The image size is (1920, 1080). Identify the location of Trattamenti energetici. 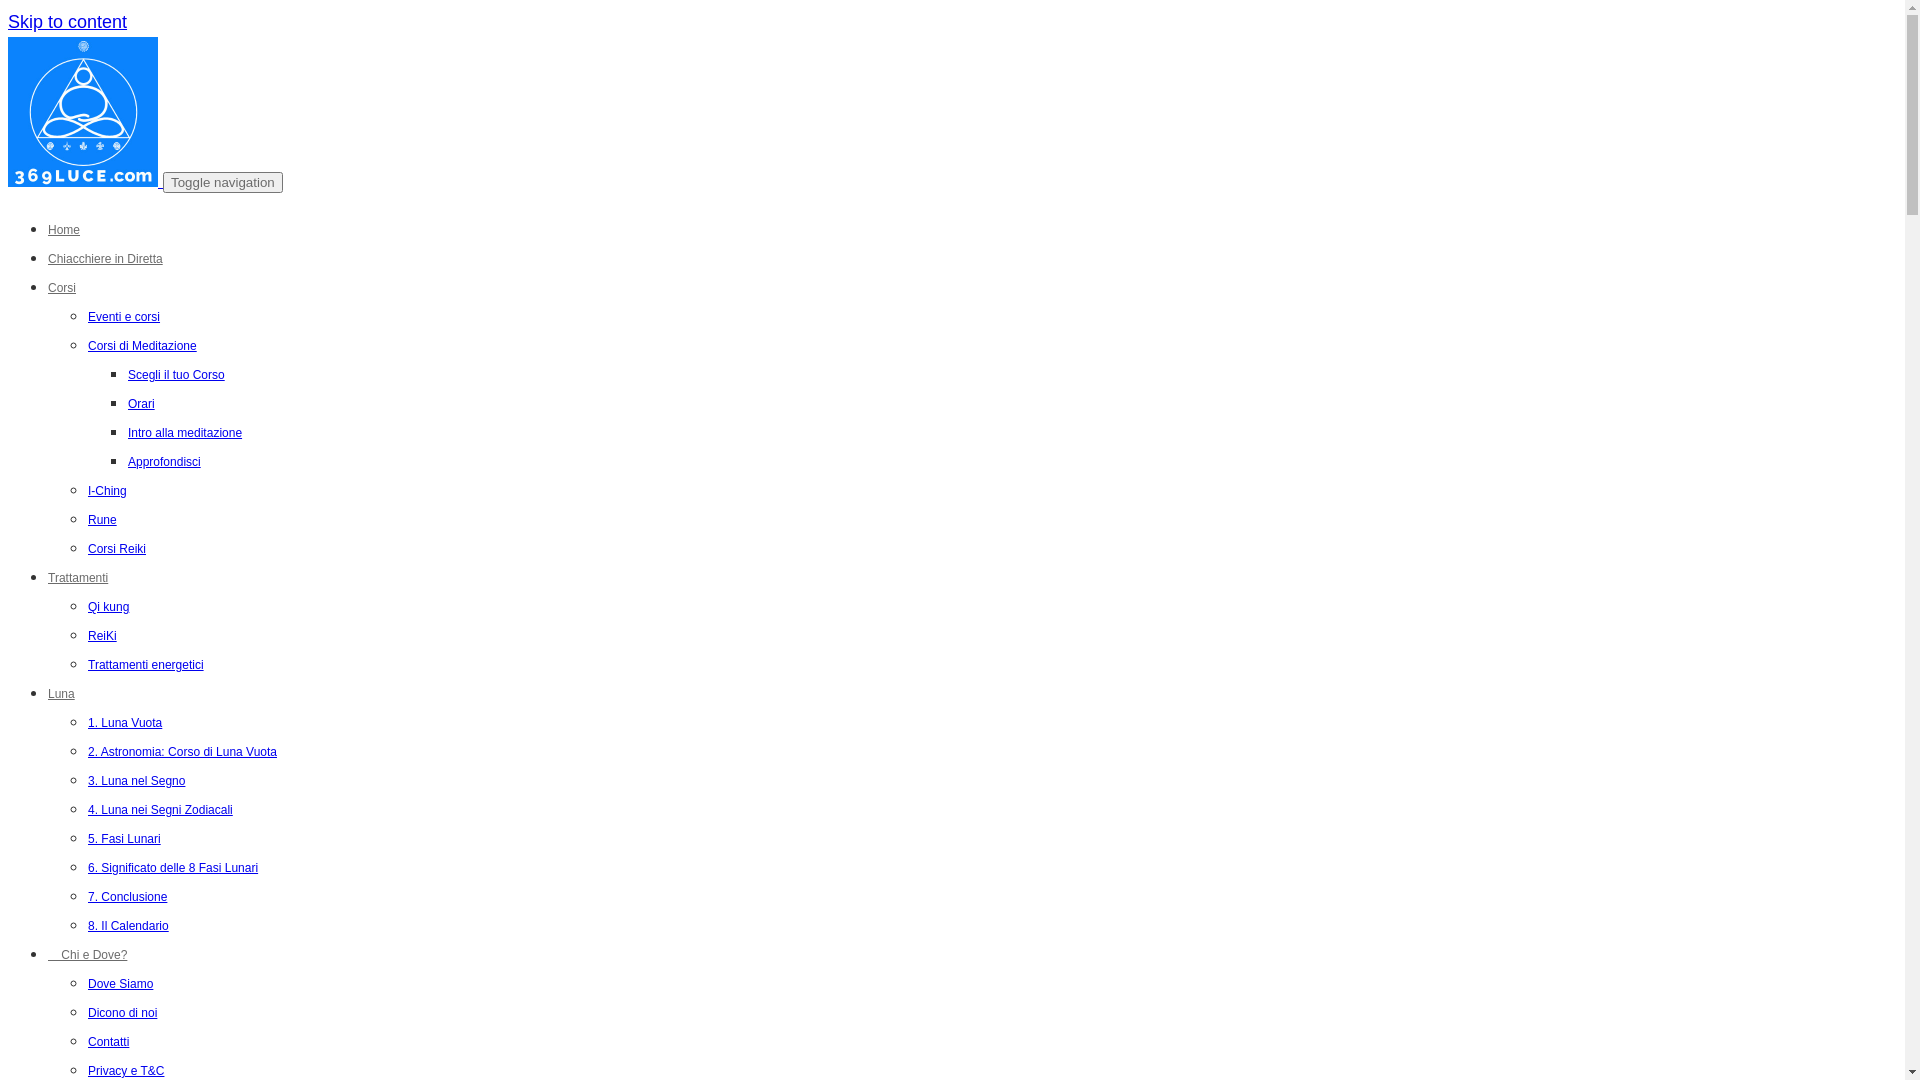
(146, 665).